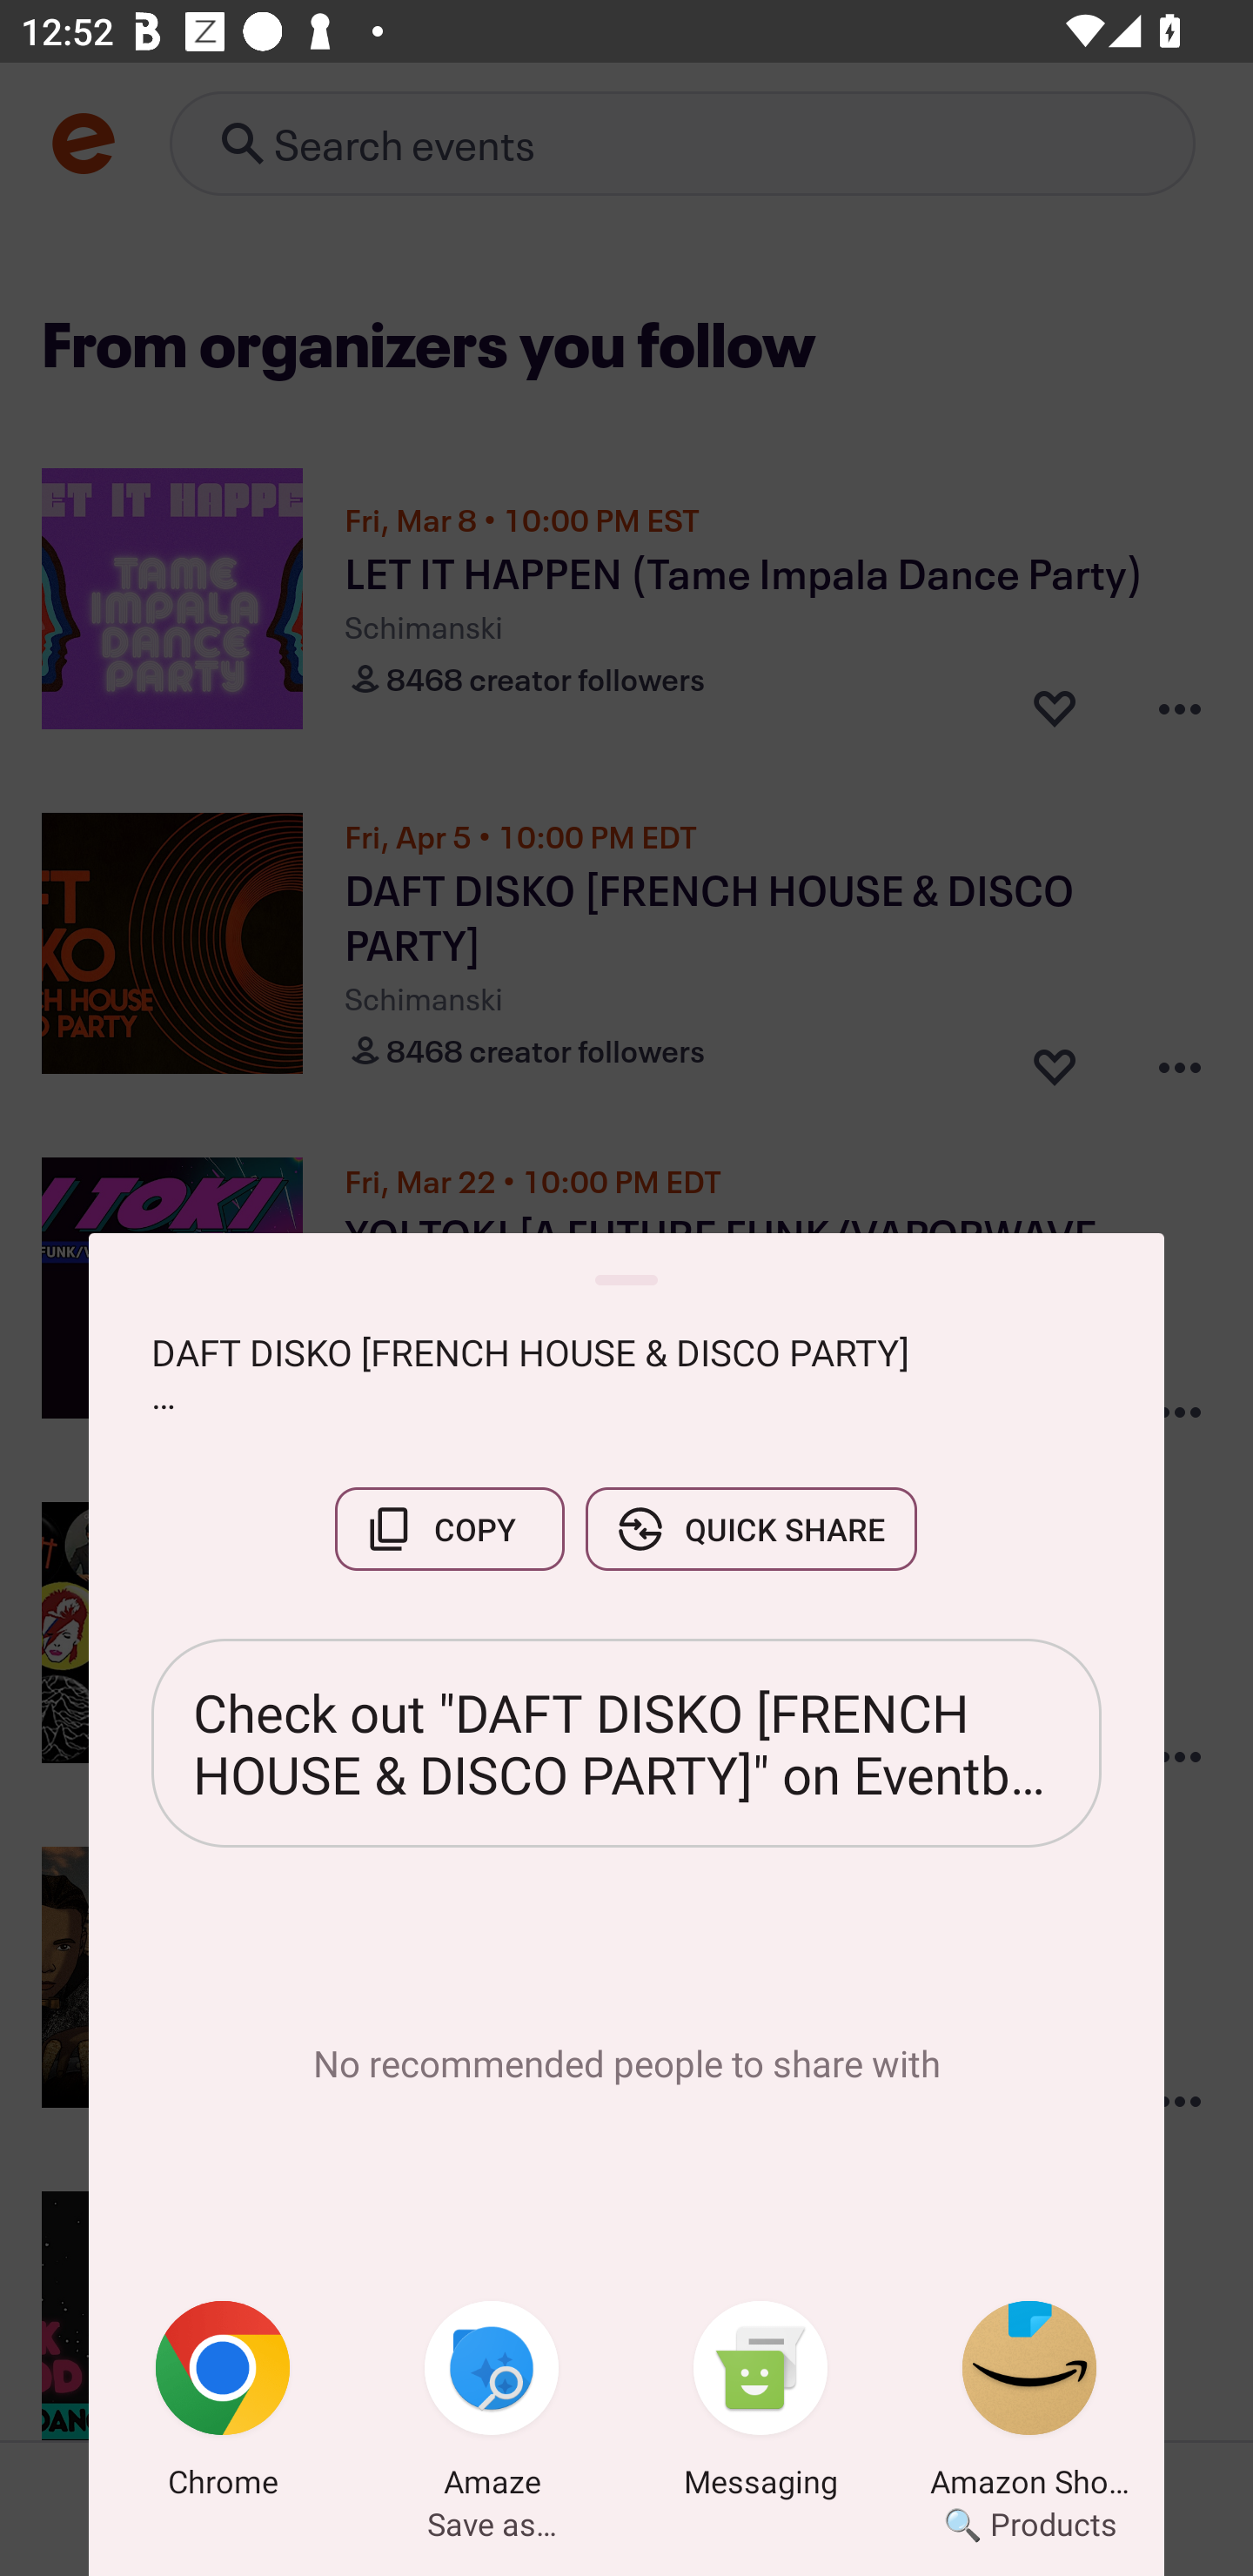  I want to click on Messaging, so click(761, 2405).